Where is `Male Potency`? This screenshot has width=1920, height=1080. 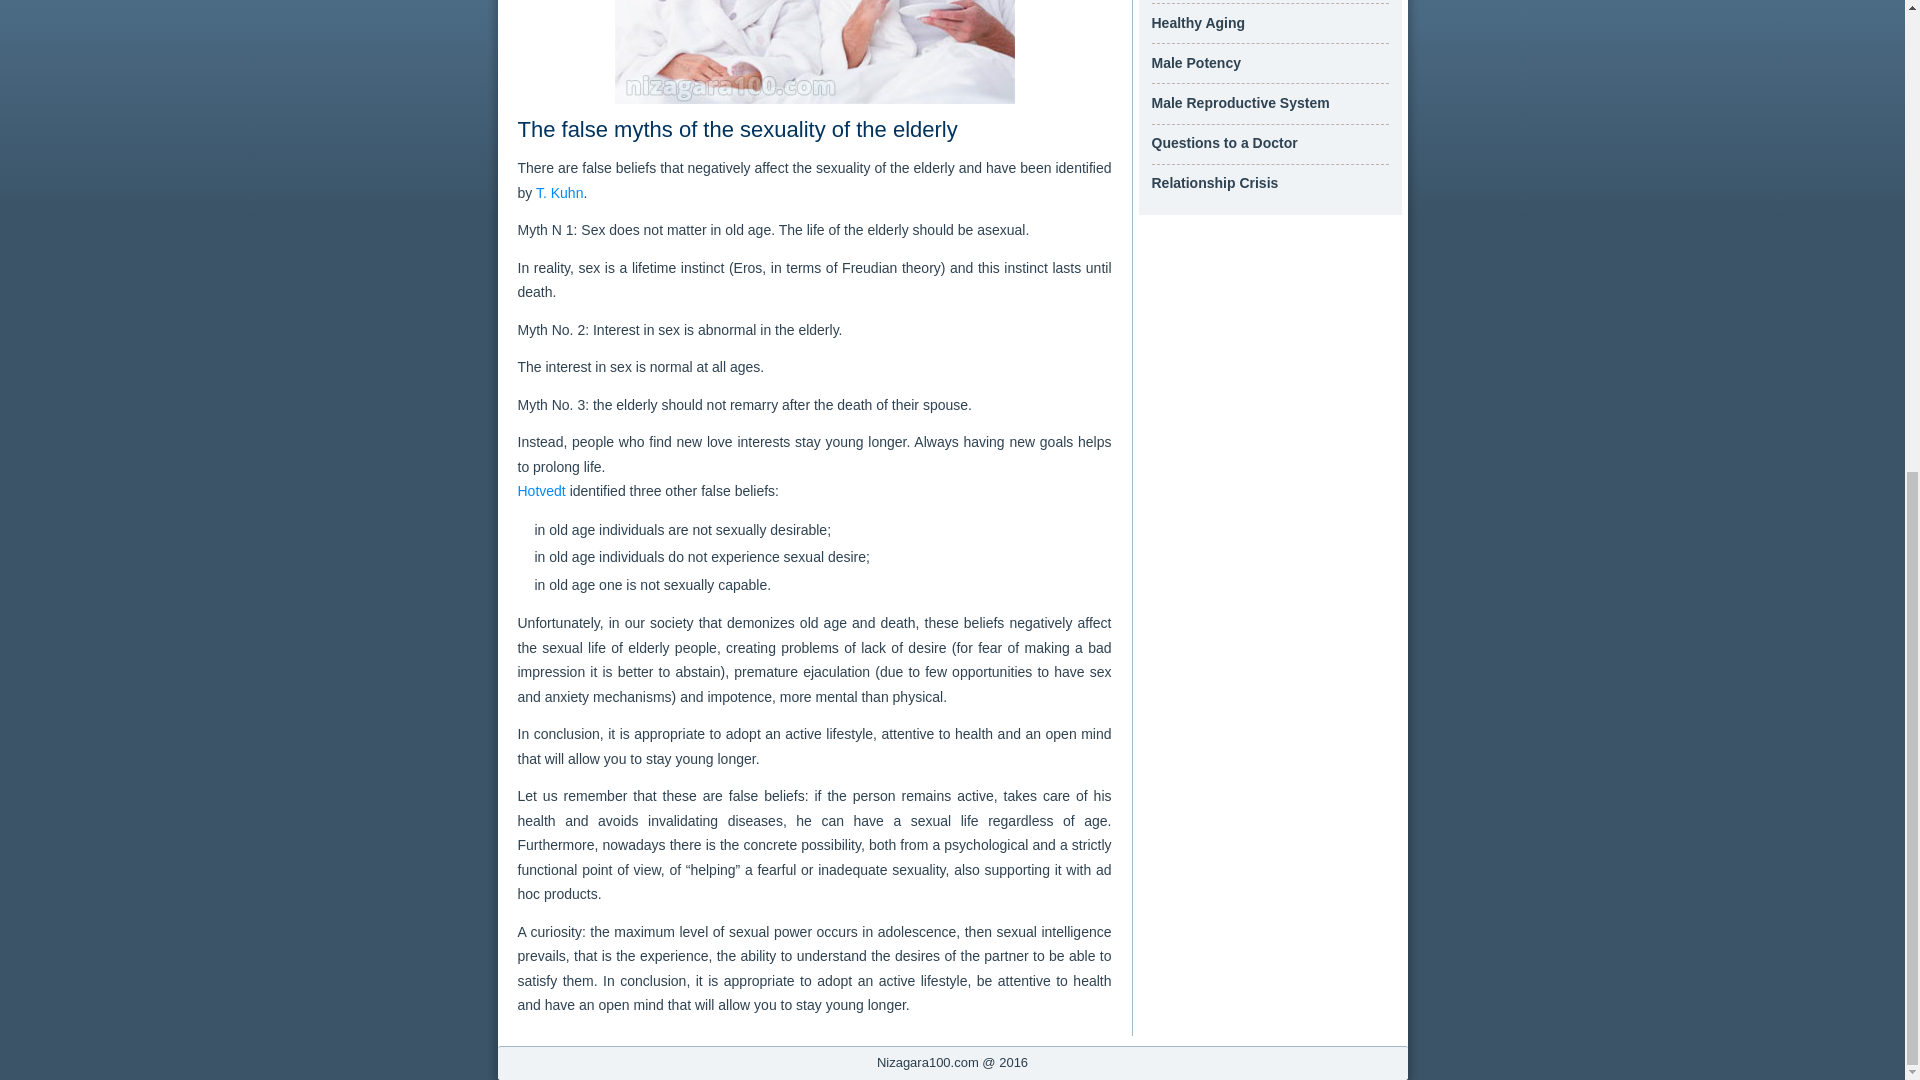 Male Potency is located at coordinates (1196, 63).